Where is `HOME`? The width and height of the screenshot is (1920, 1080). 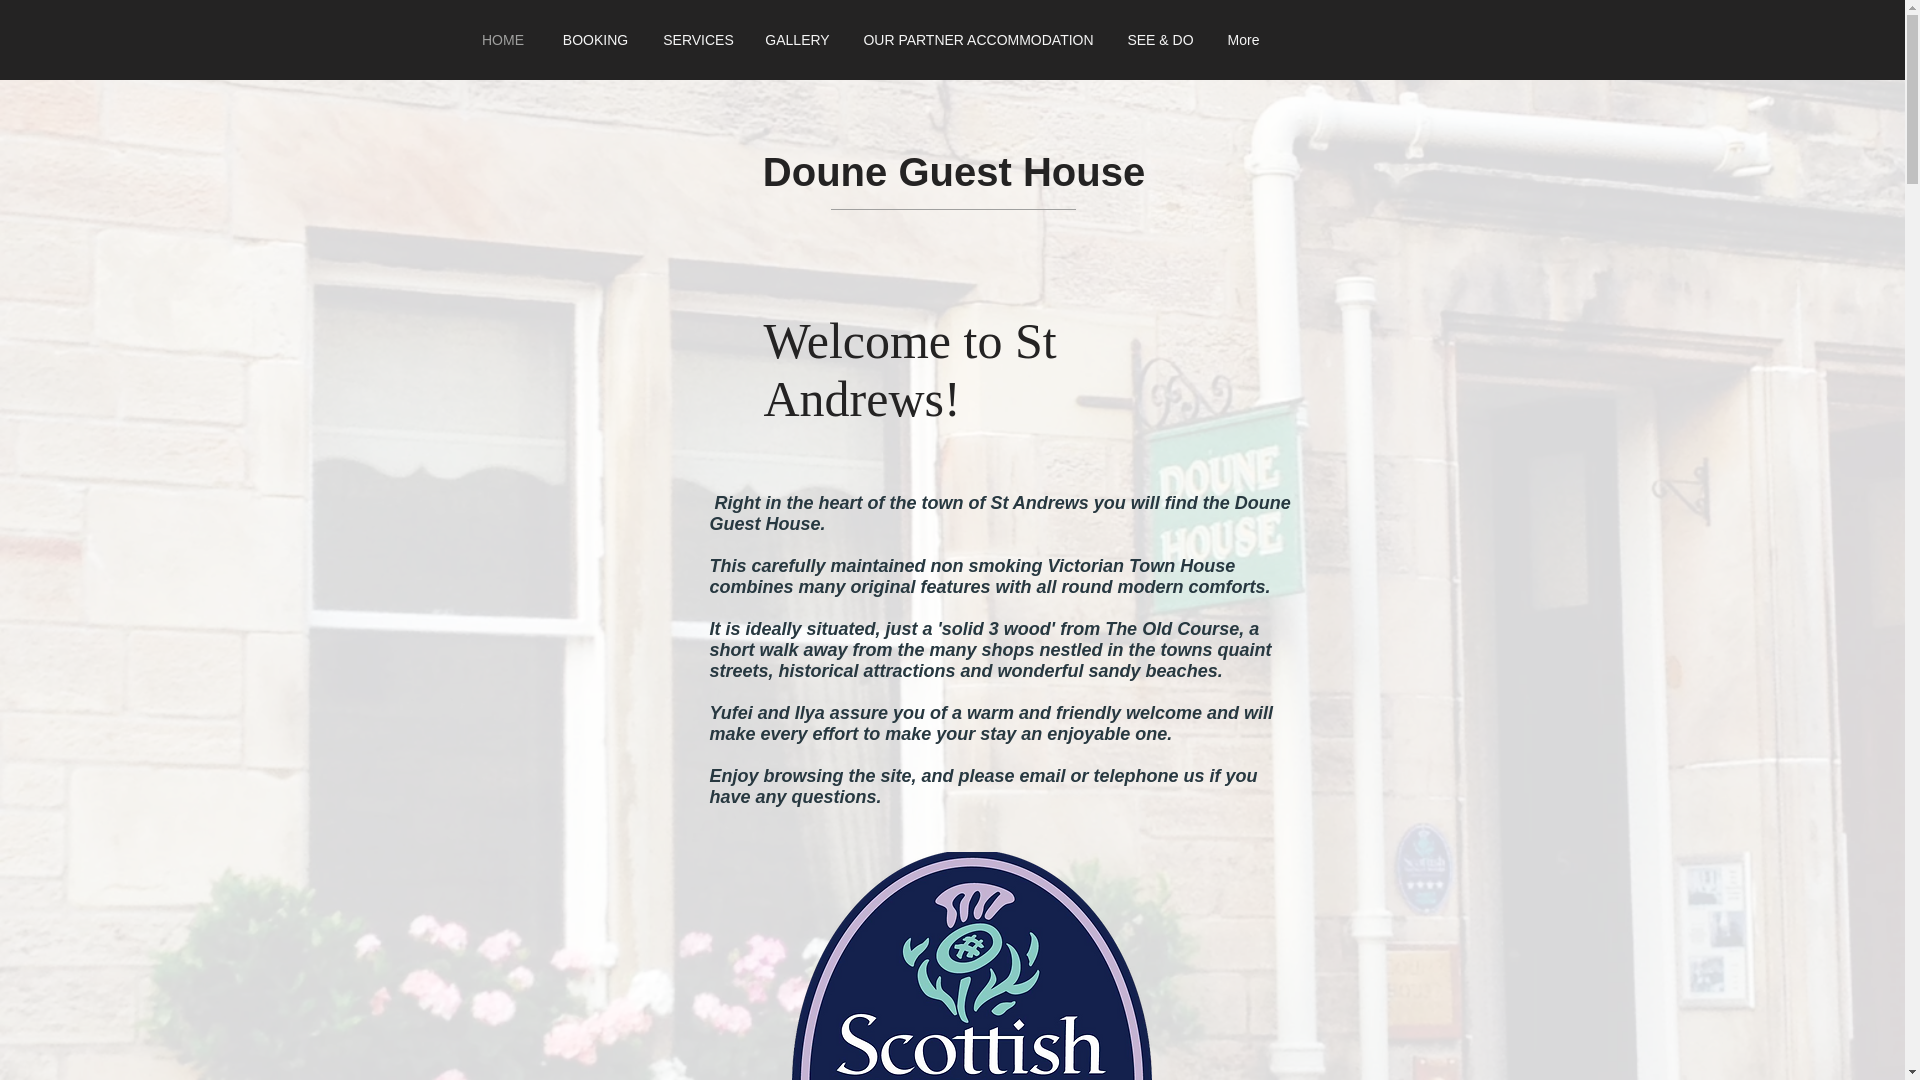
HOME is located at coordinates (502, 40).